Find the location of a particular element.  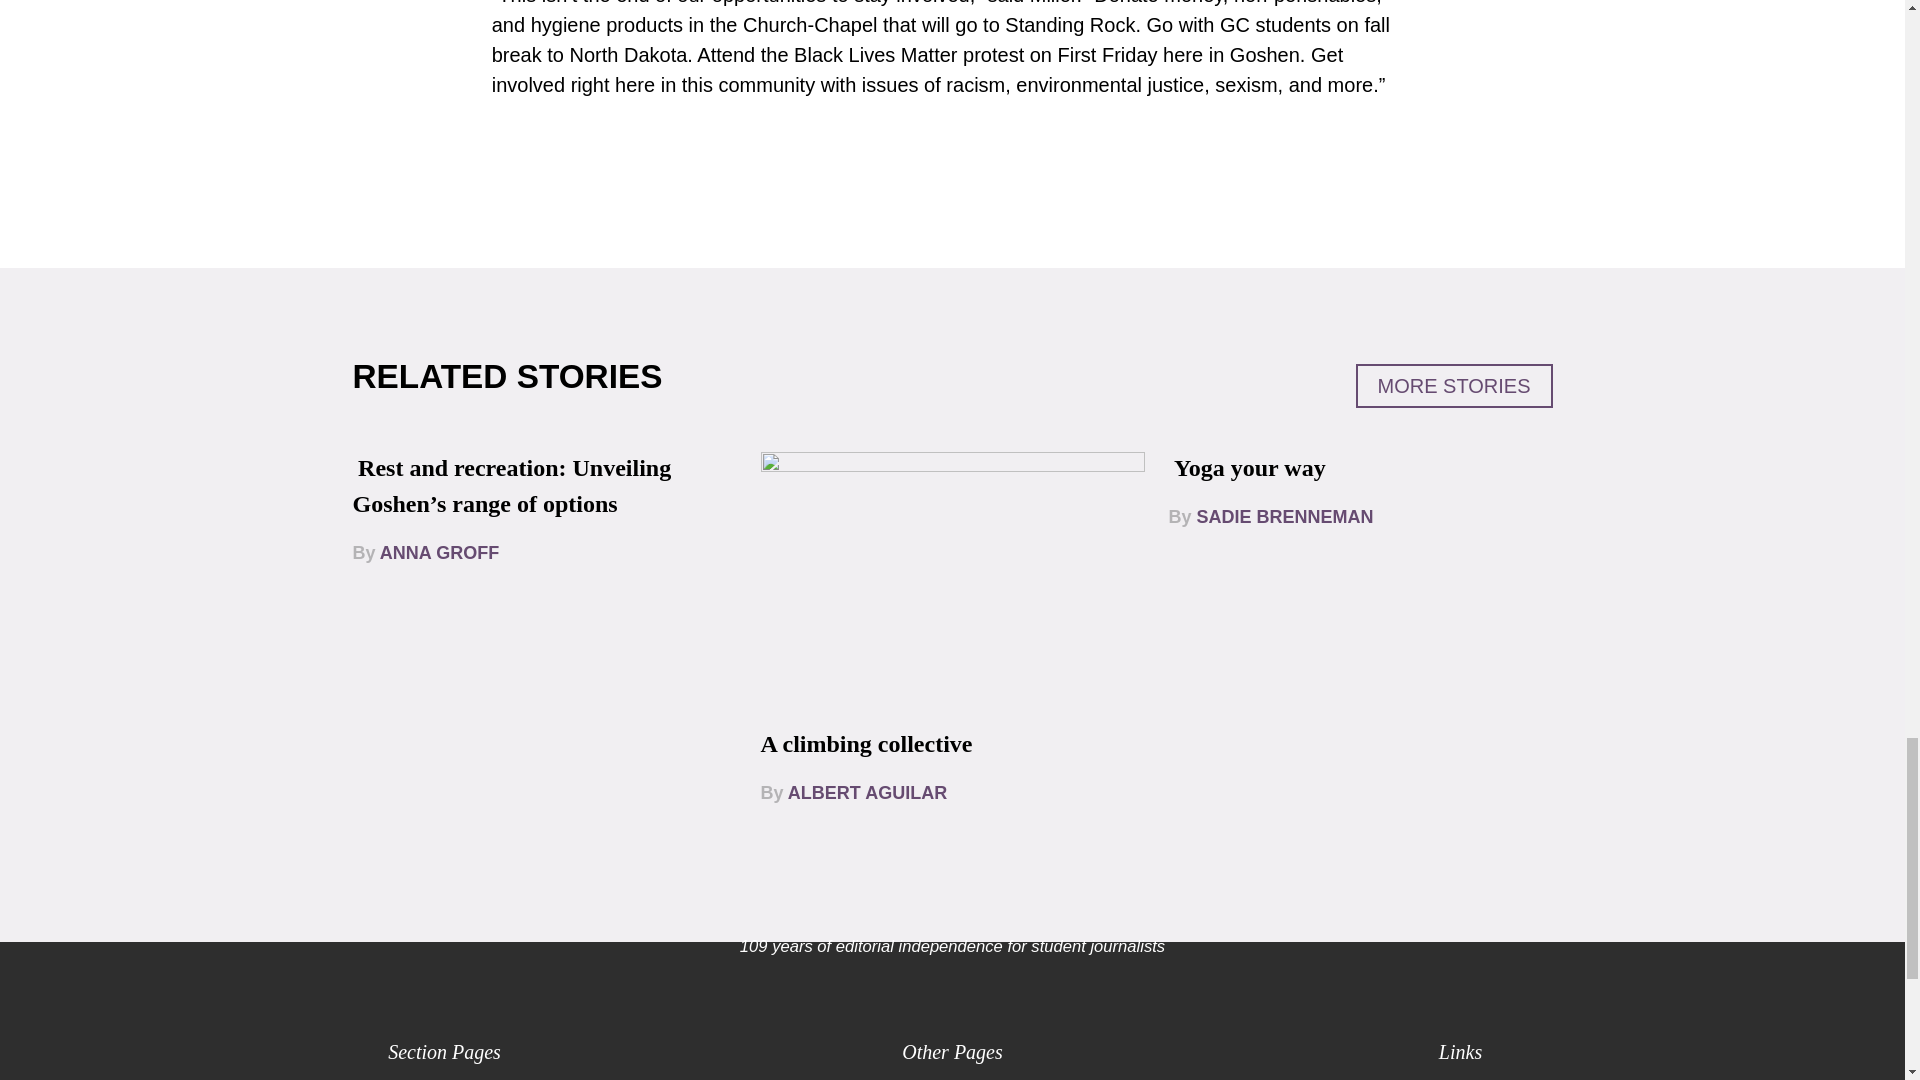

A climbing collective is located at coordinates (866, 744).